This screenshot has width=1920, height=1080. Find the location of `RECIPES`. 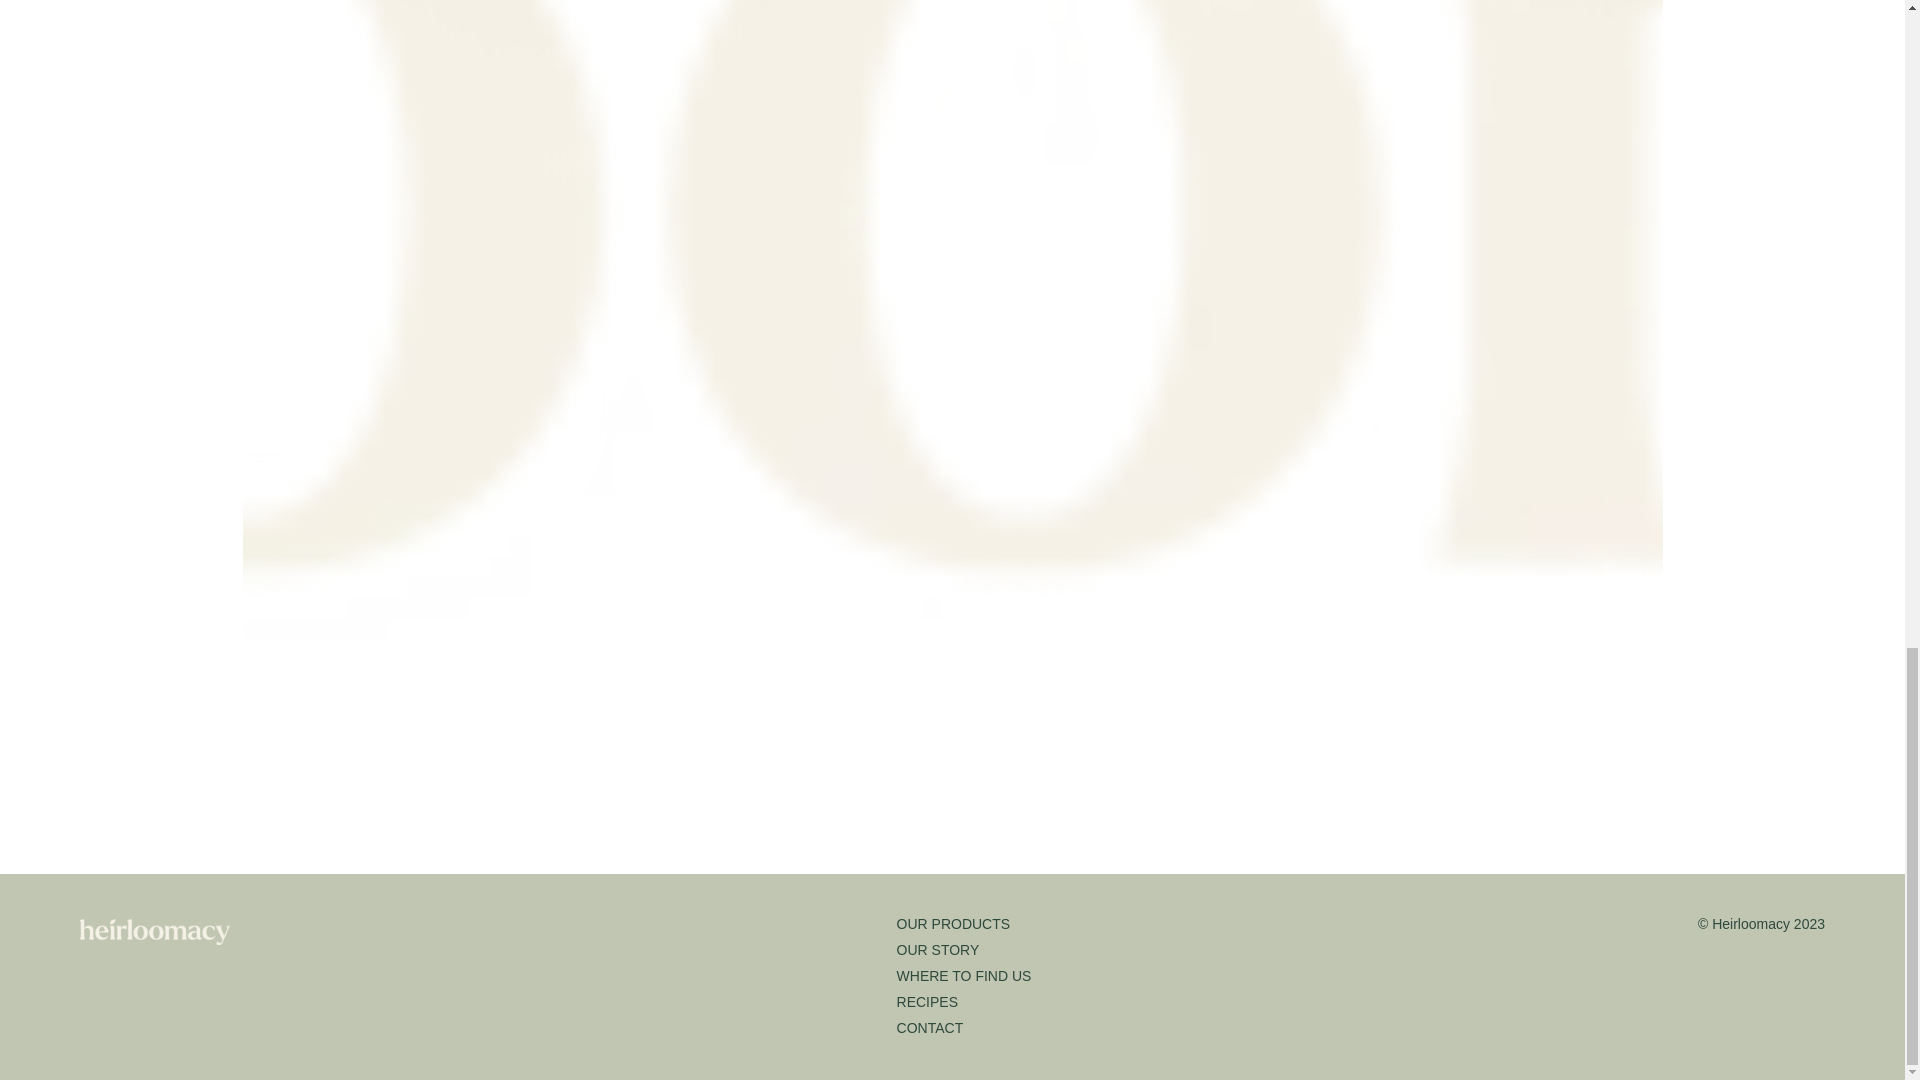

RECIPES is located at coordinates (927, 1001).